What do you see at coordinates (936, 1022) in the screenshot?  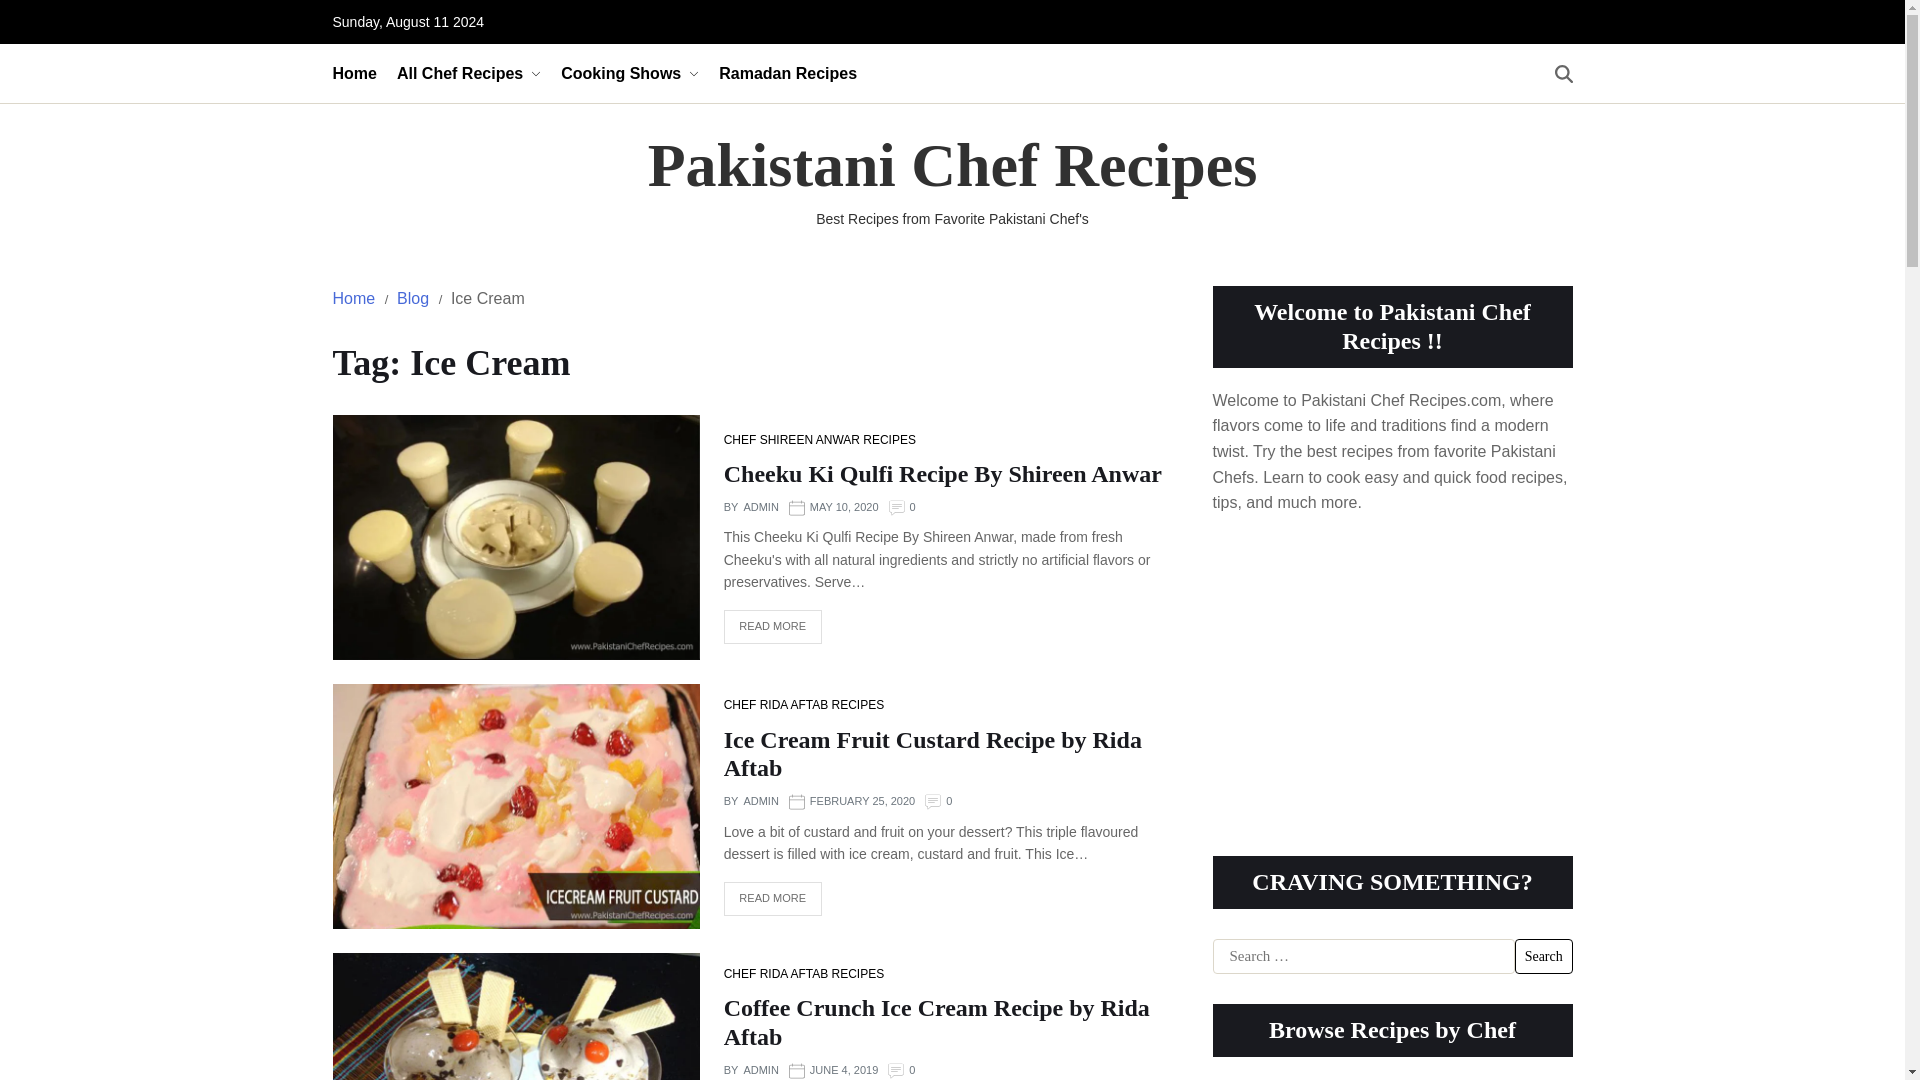 I see `Coffee Crunch Ice Cream Recipe by Rida Aftab` at bounding box center [936, 1022].